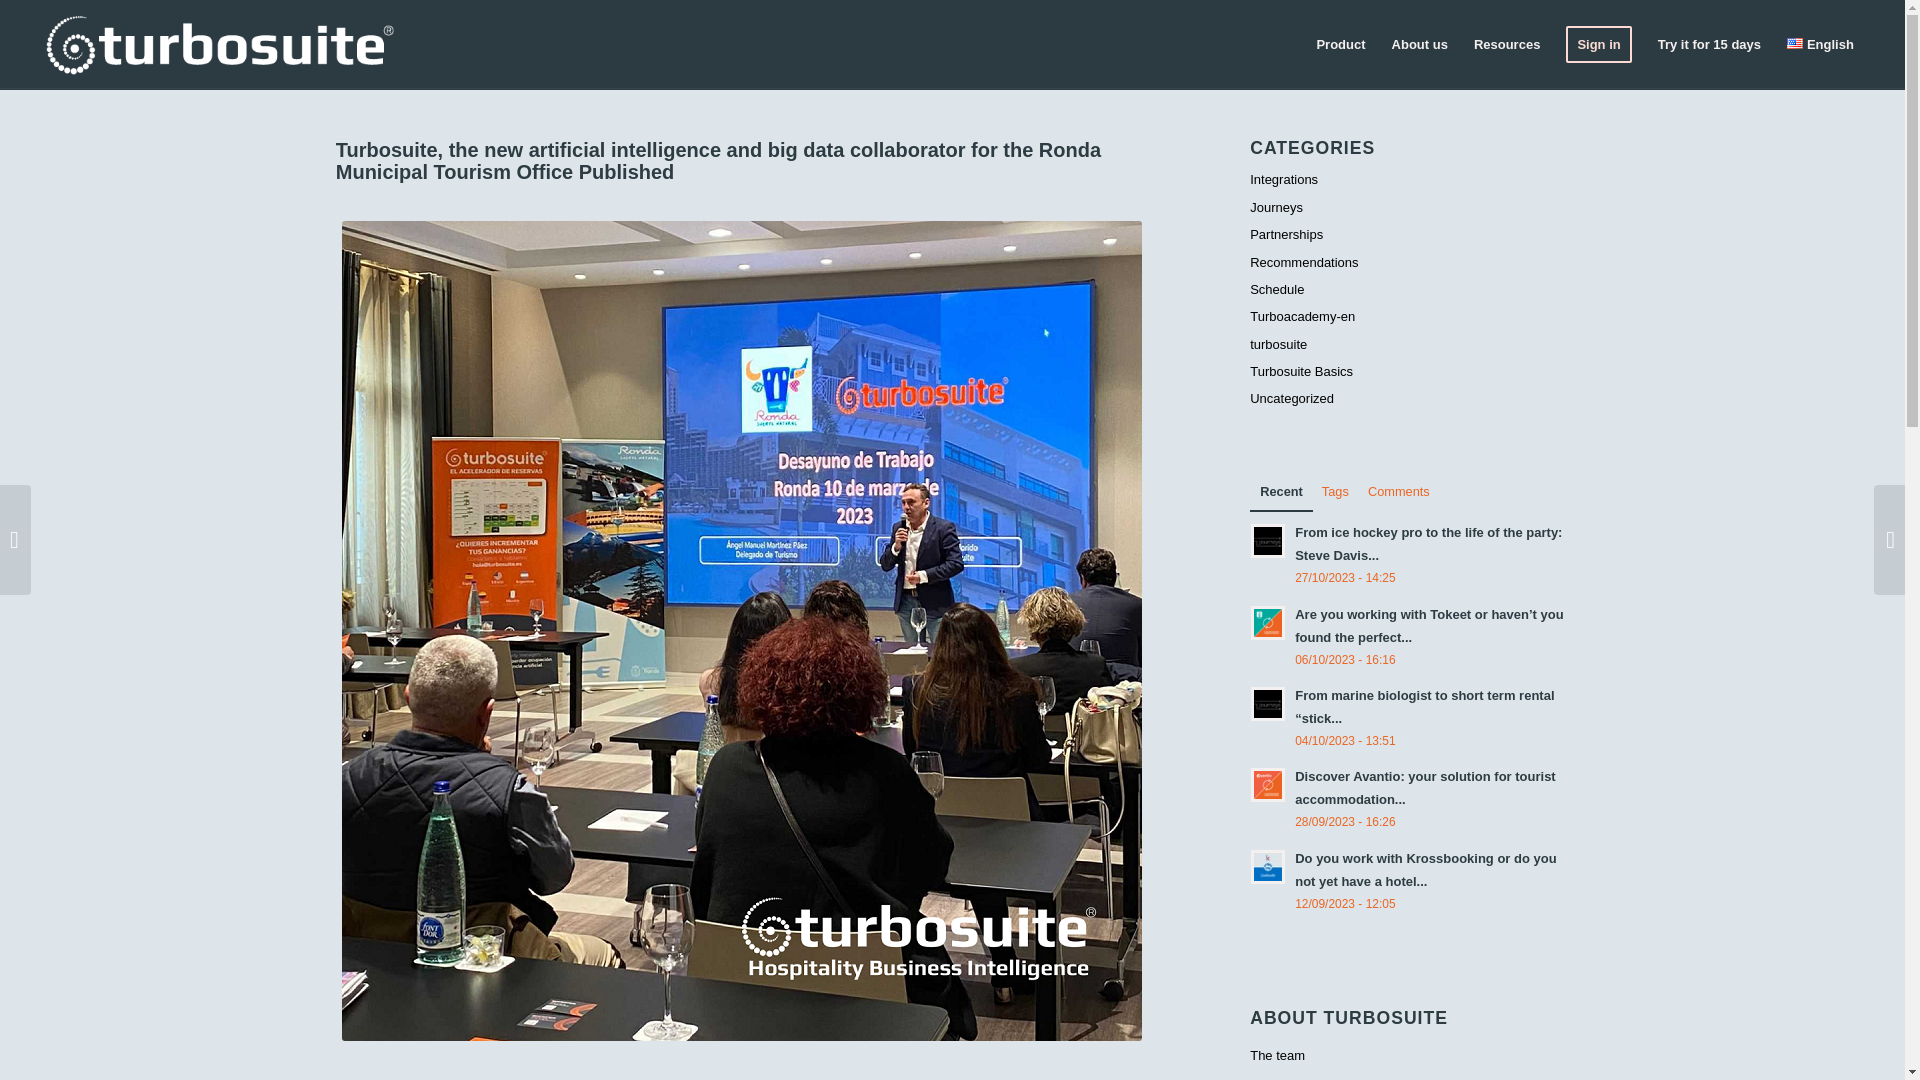  Describe the element at coordinates (1420, 44) in the screenshot. I see `About us` at that location.